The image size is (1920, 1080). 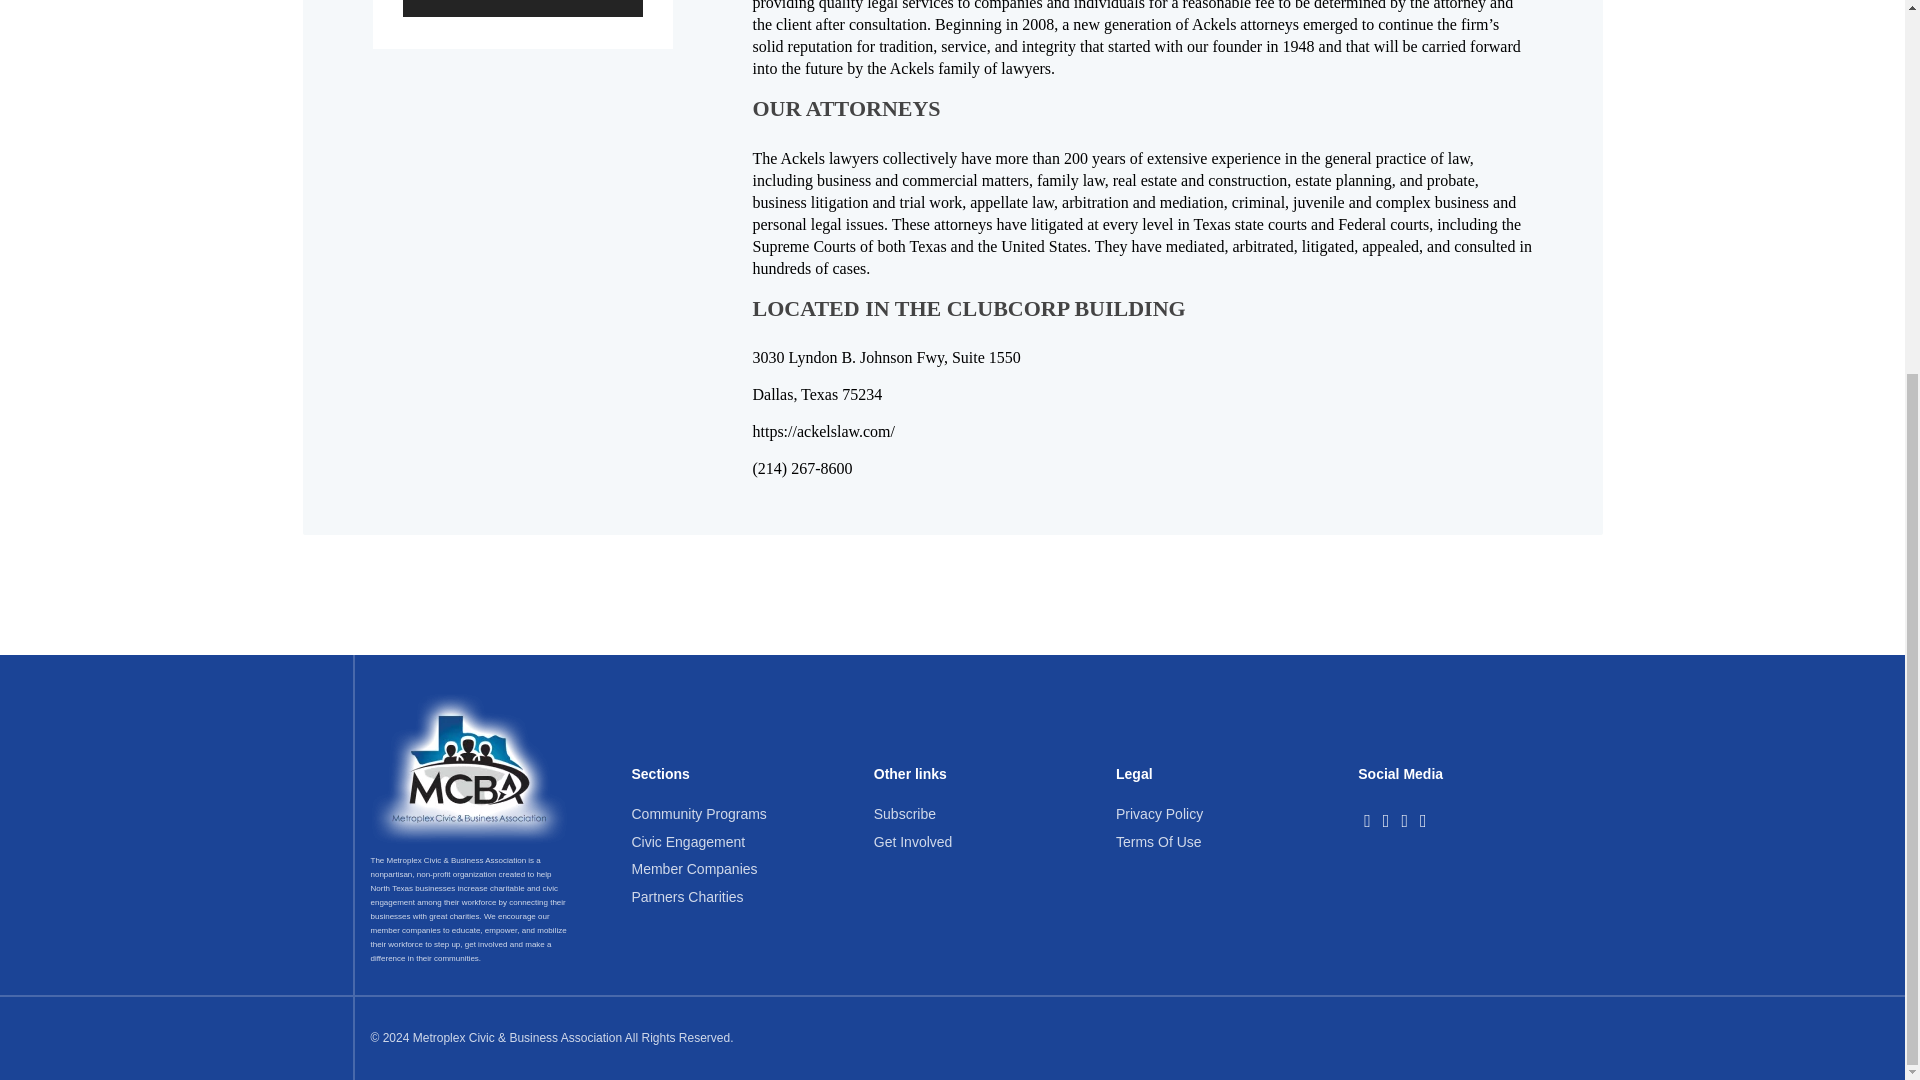 I want to click on Subscribe, so click(x=904, y=813).